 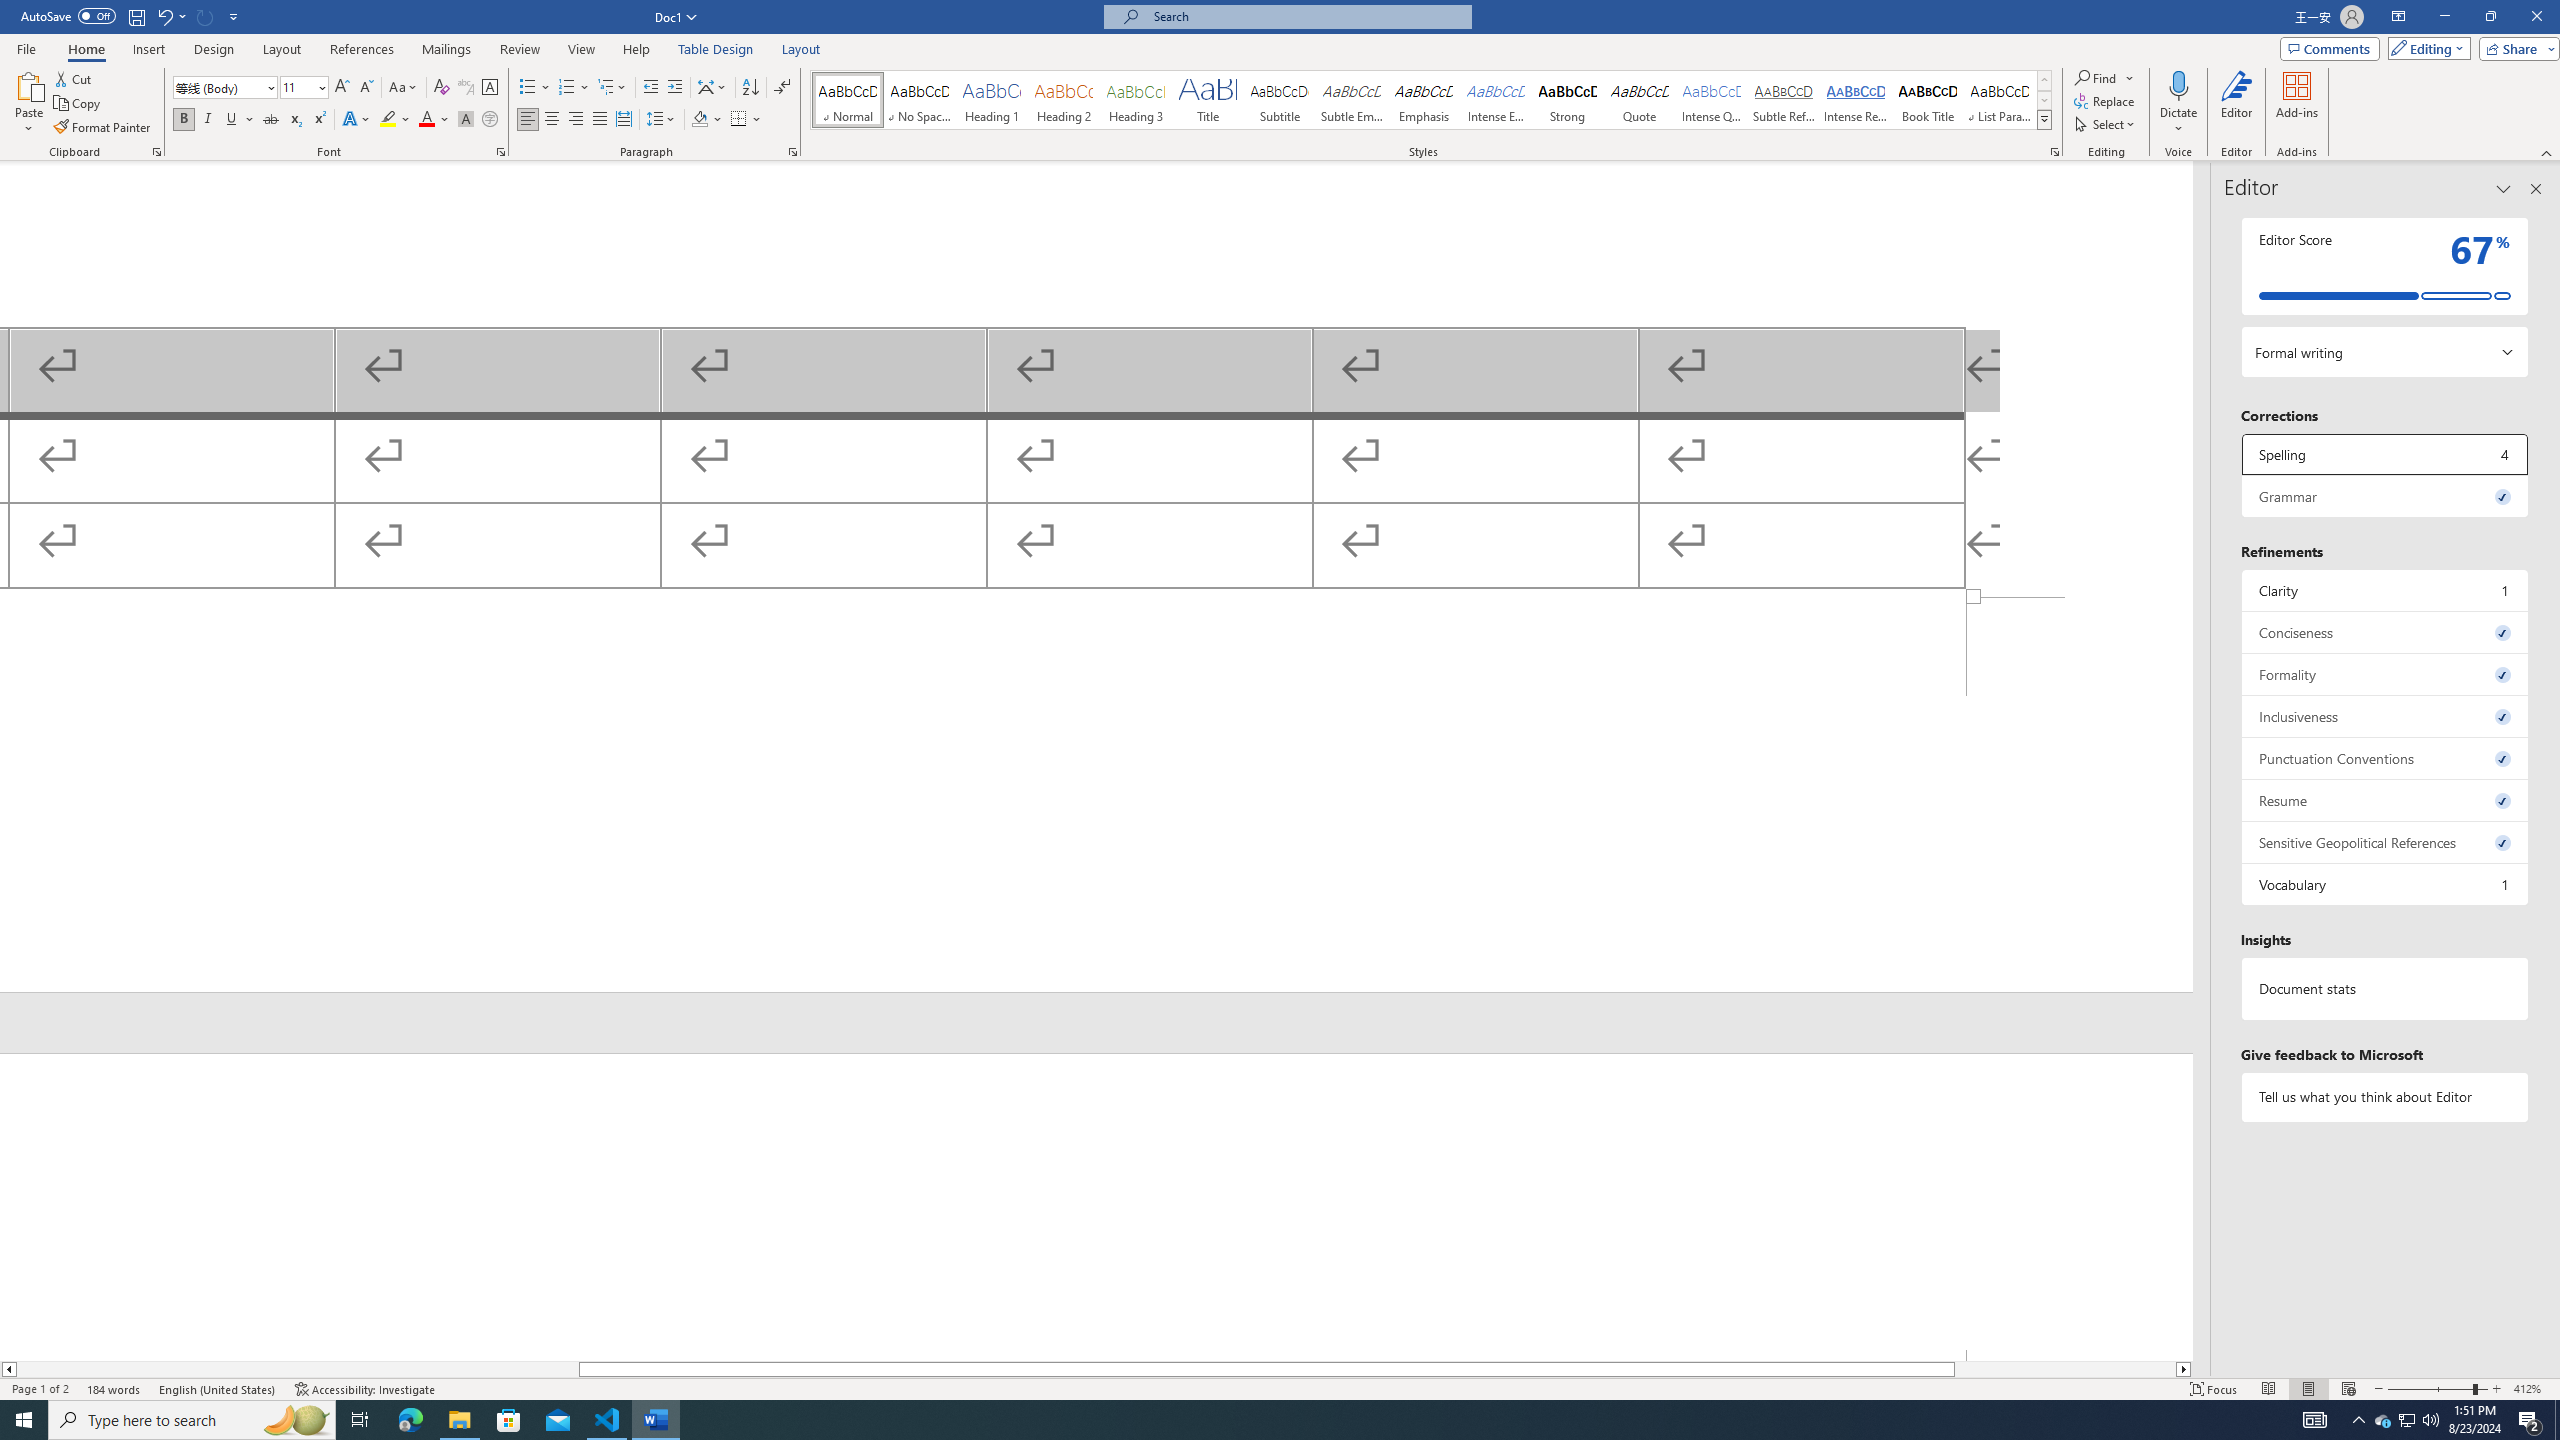 I want to click on Font..., so click(x=502, y=152).